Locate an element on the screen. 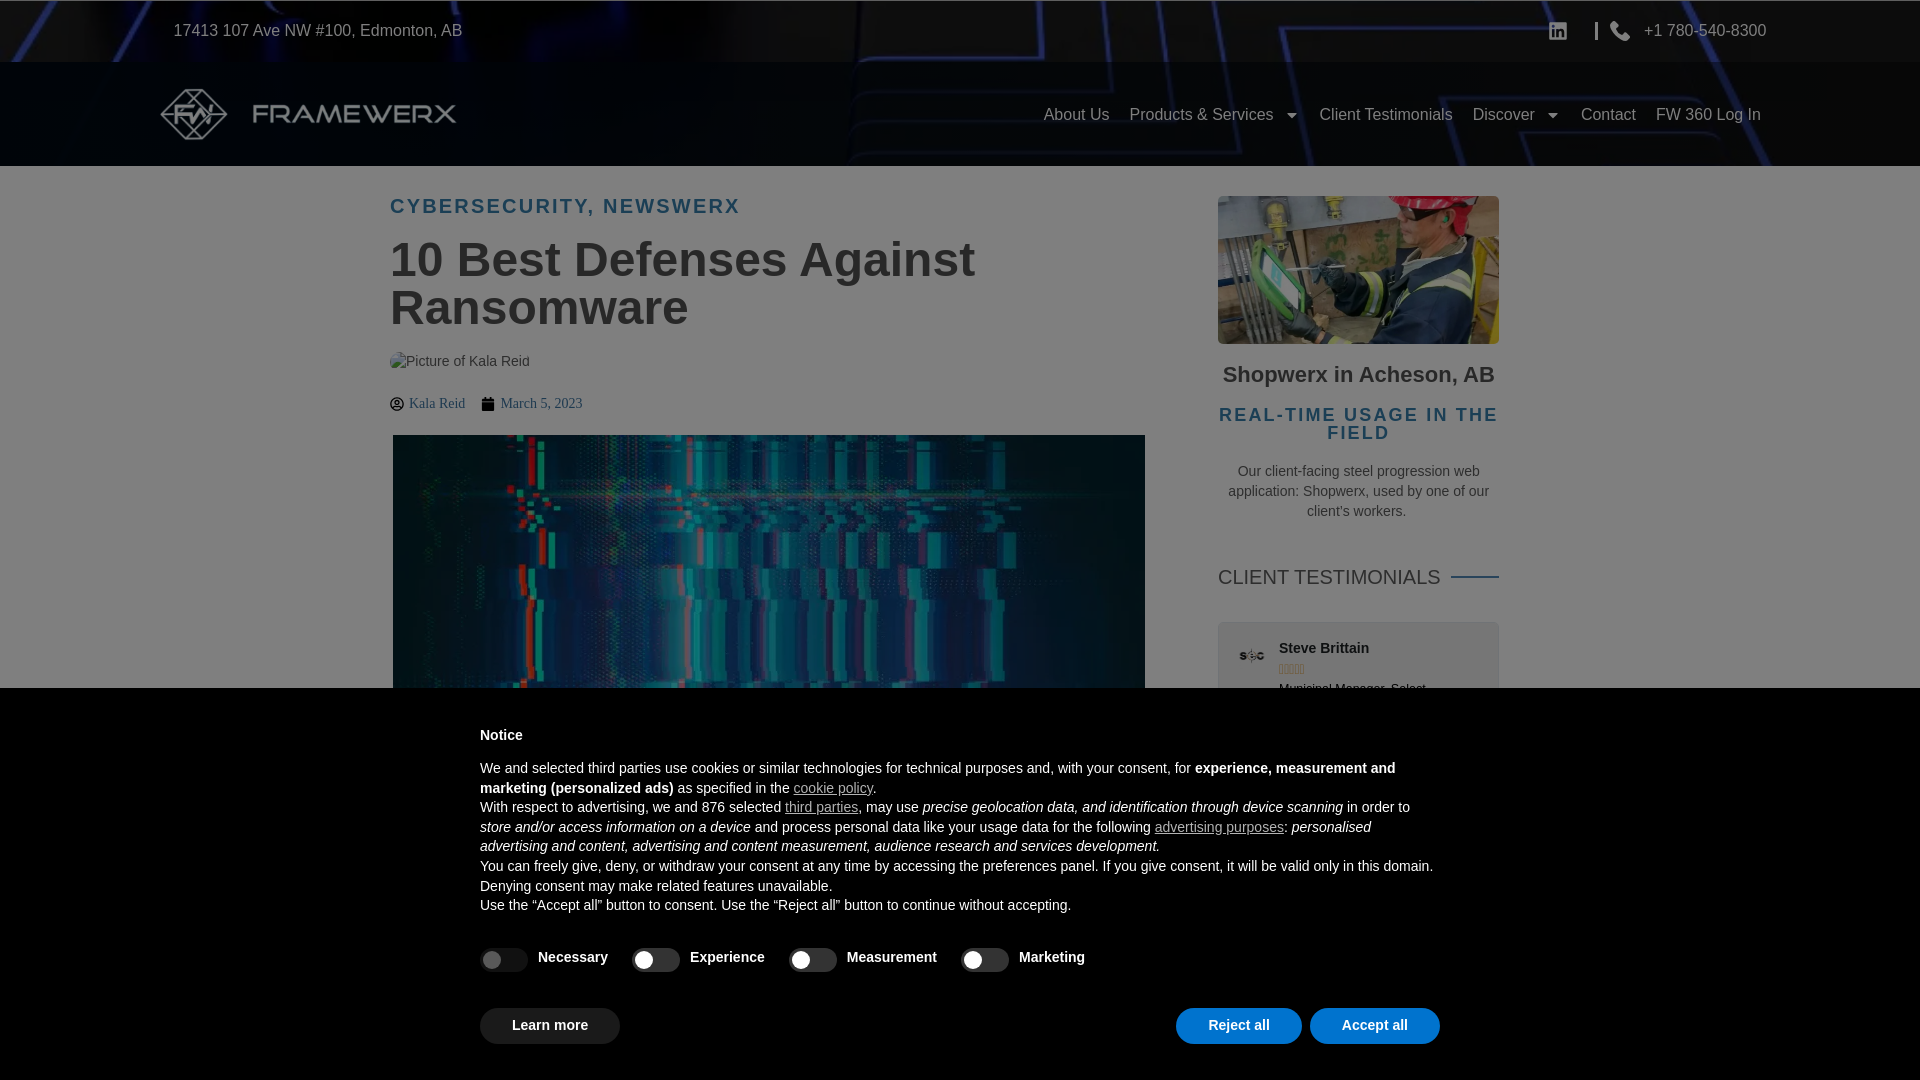 This screenshot has height=1080, width=1920. false is located at coordinates (655, 960).